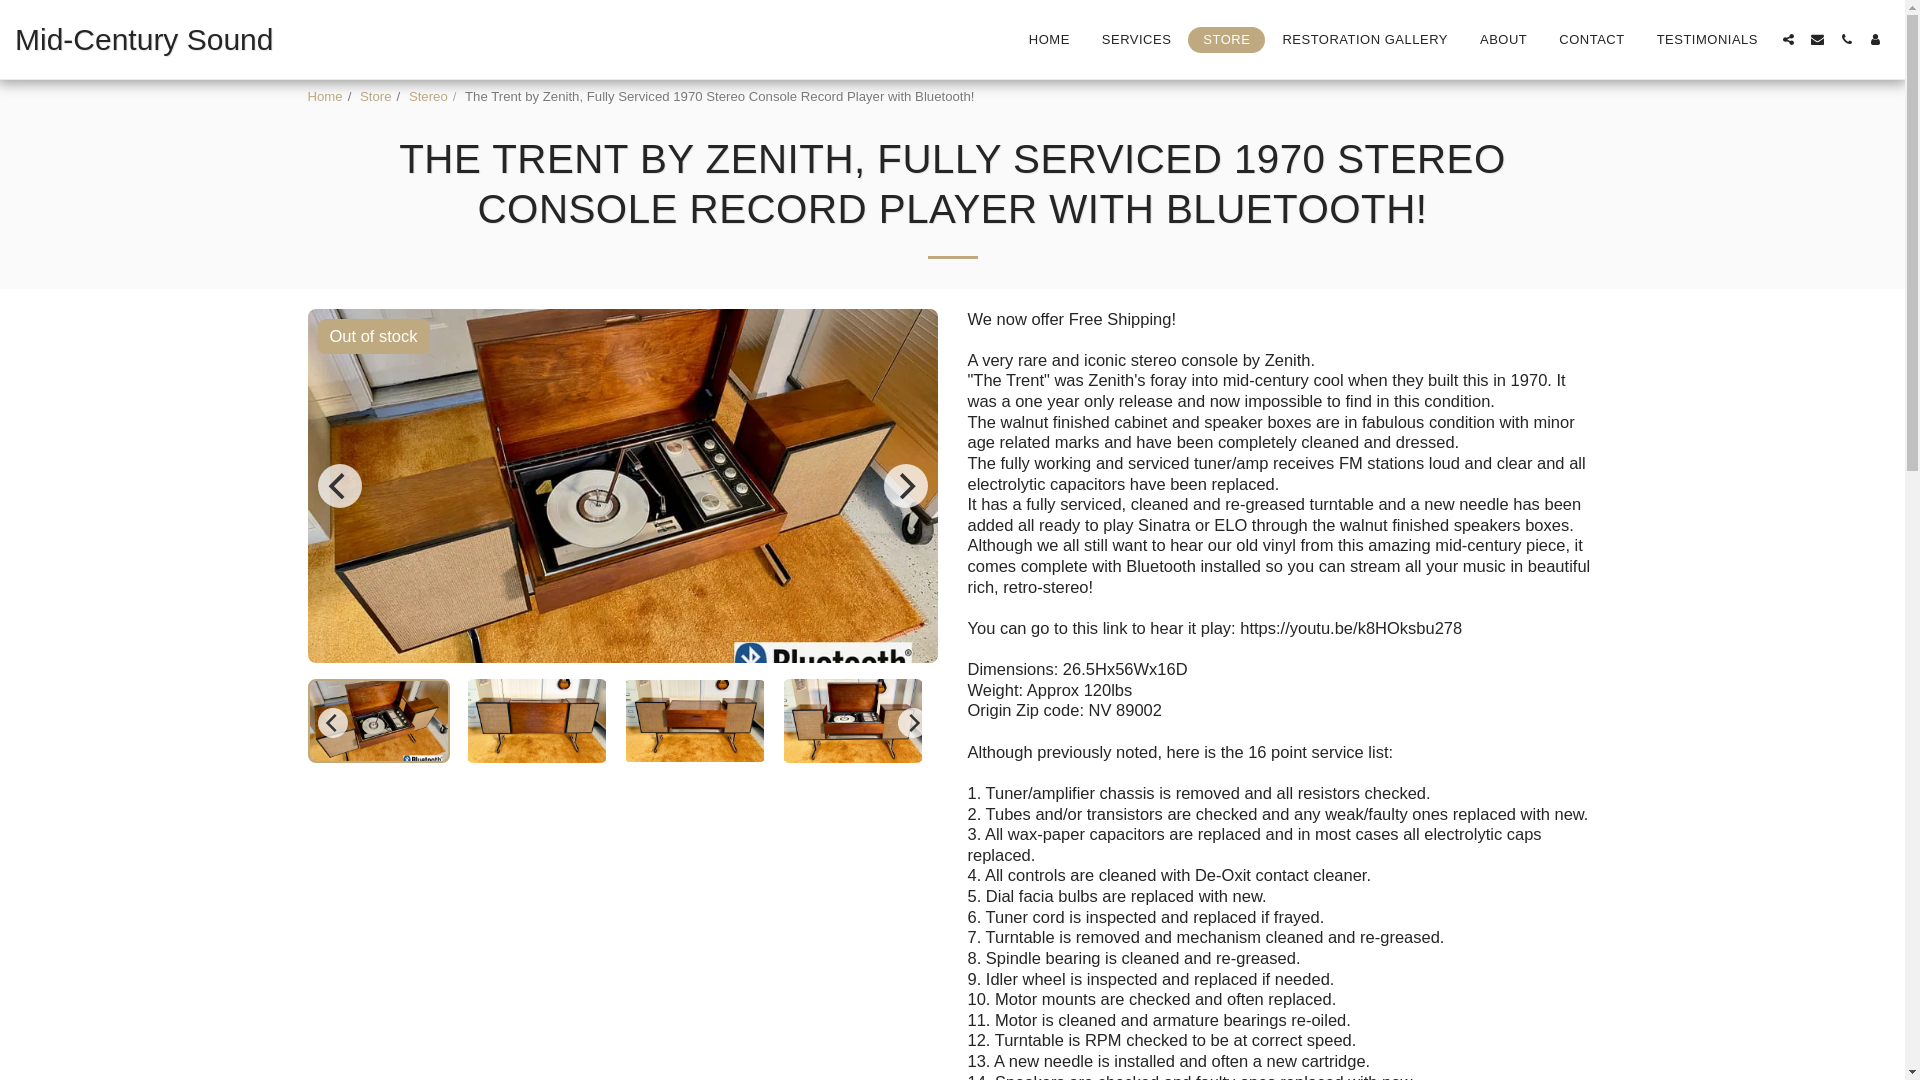  I want to click on SERVICES, so click(1136, 38).